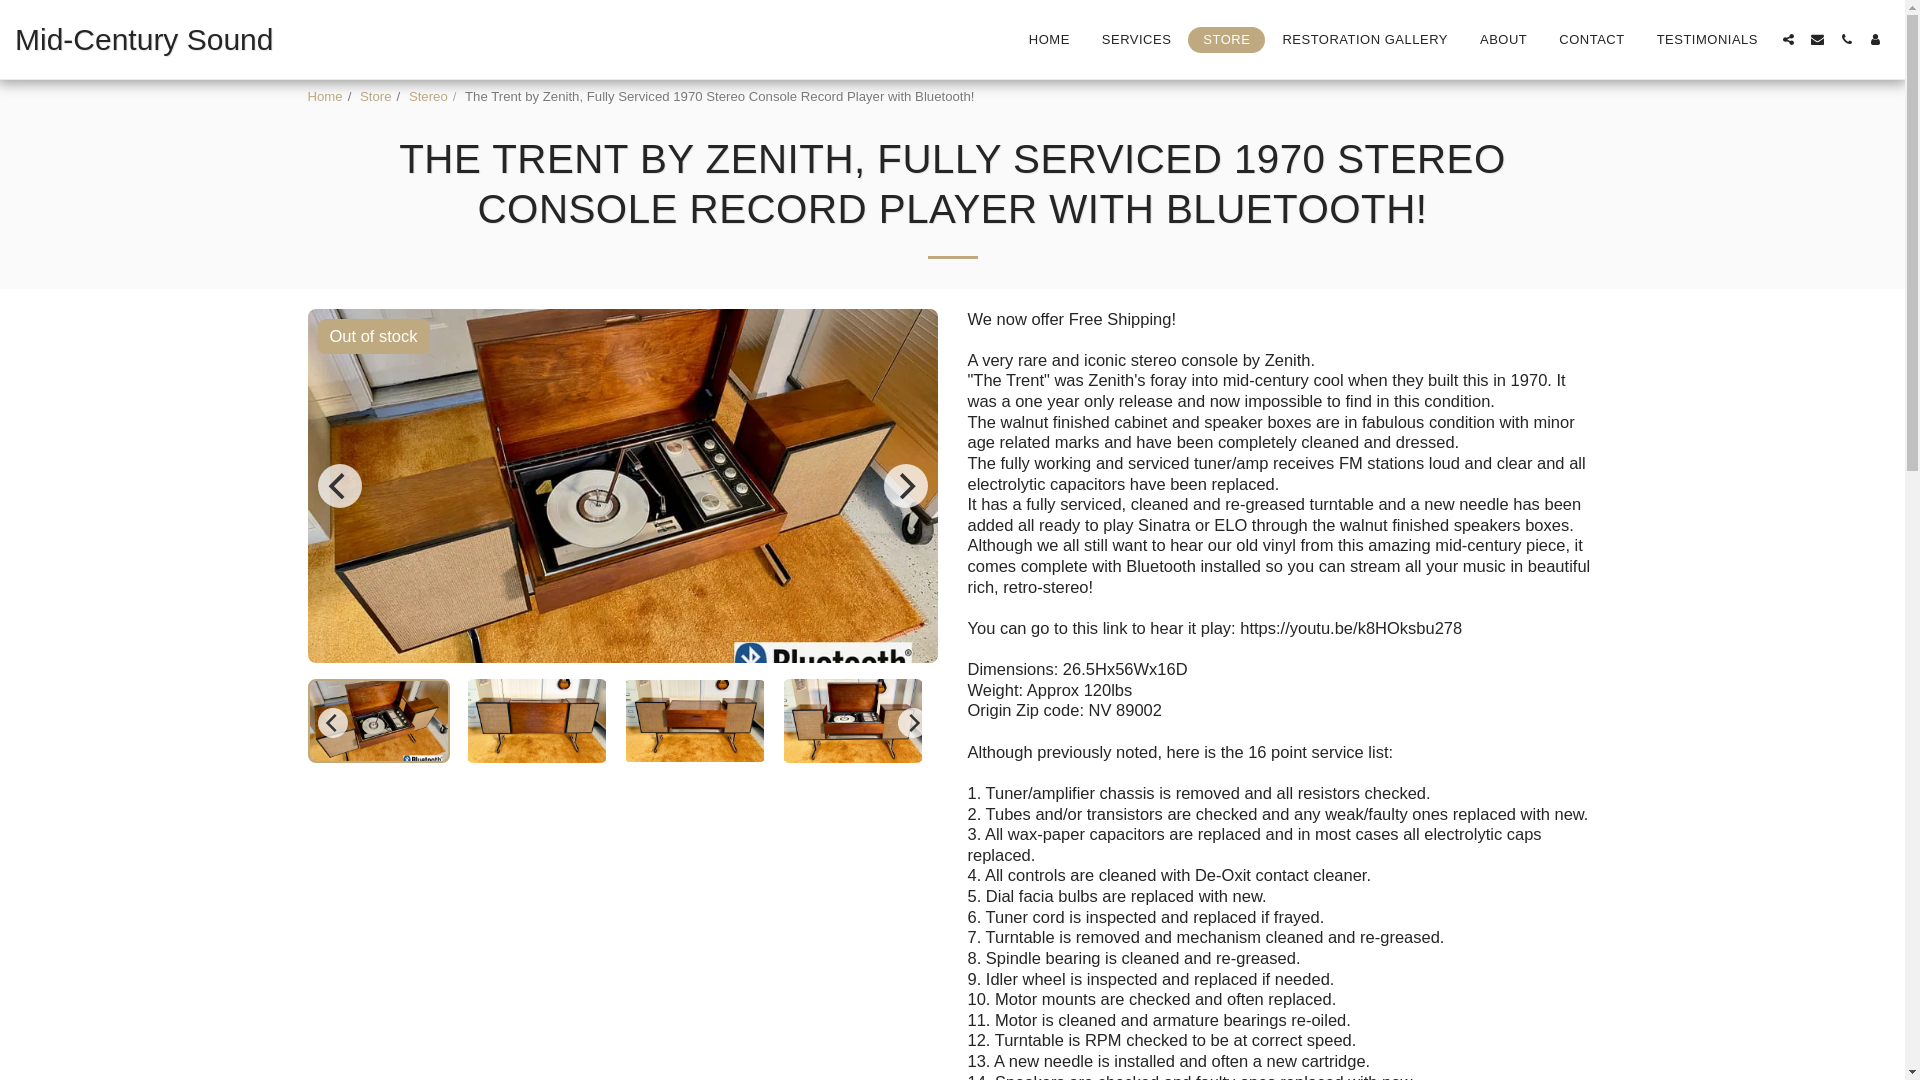  I want to click on SERVICES, so click(1136, 38).